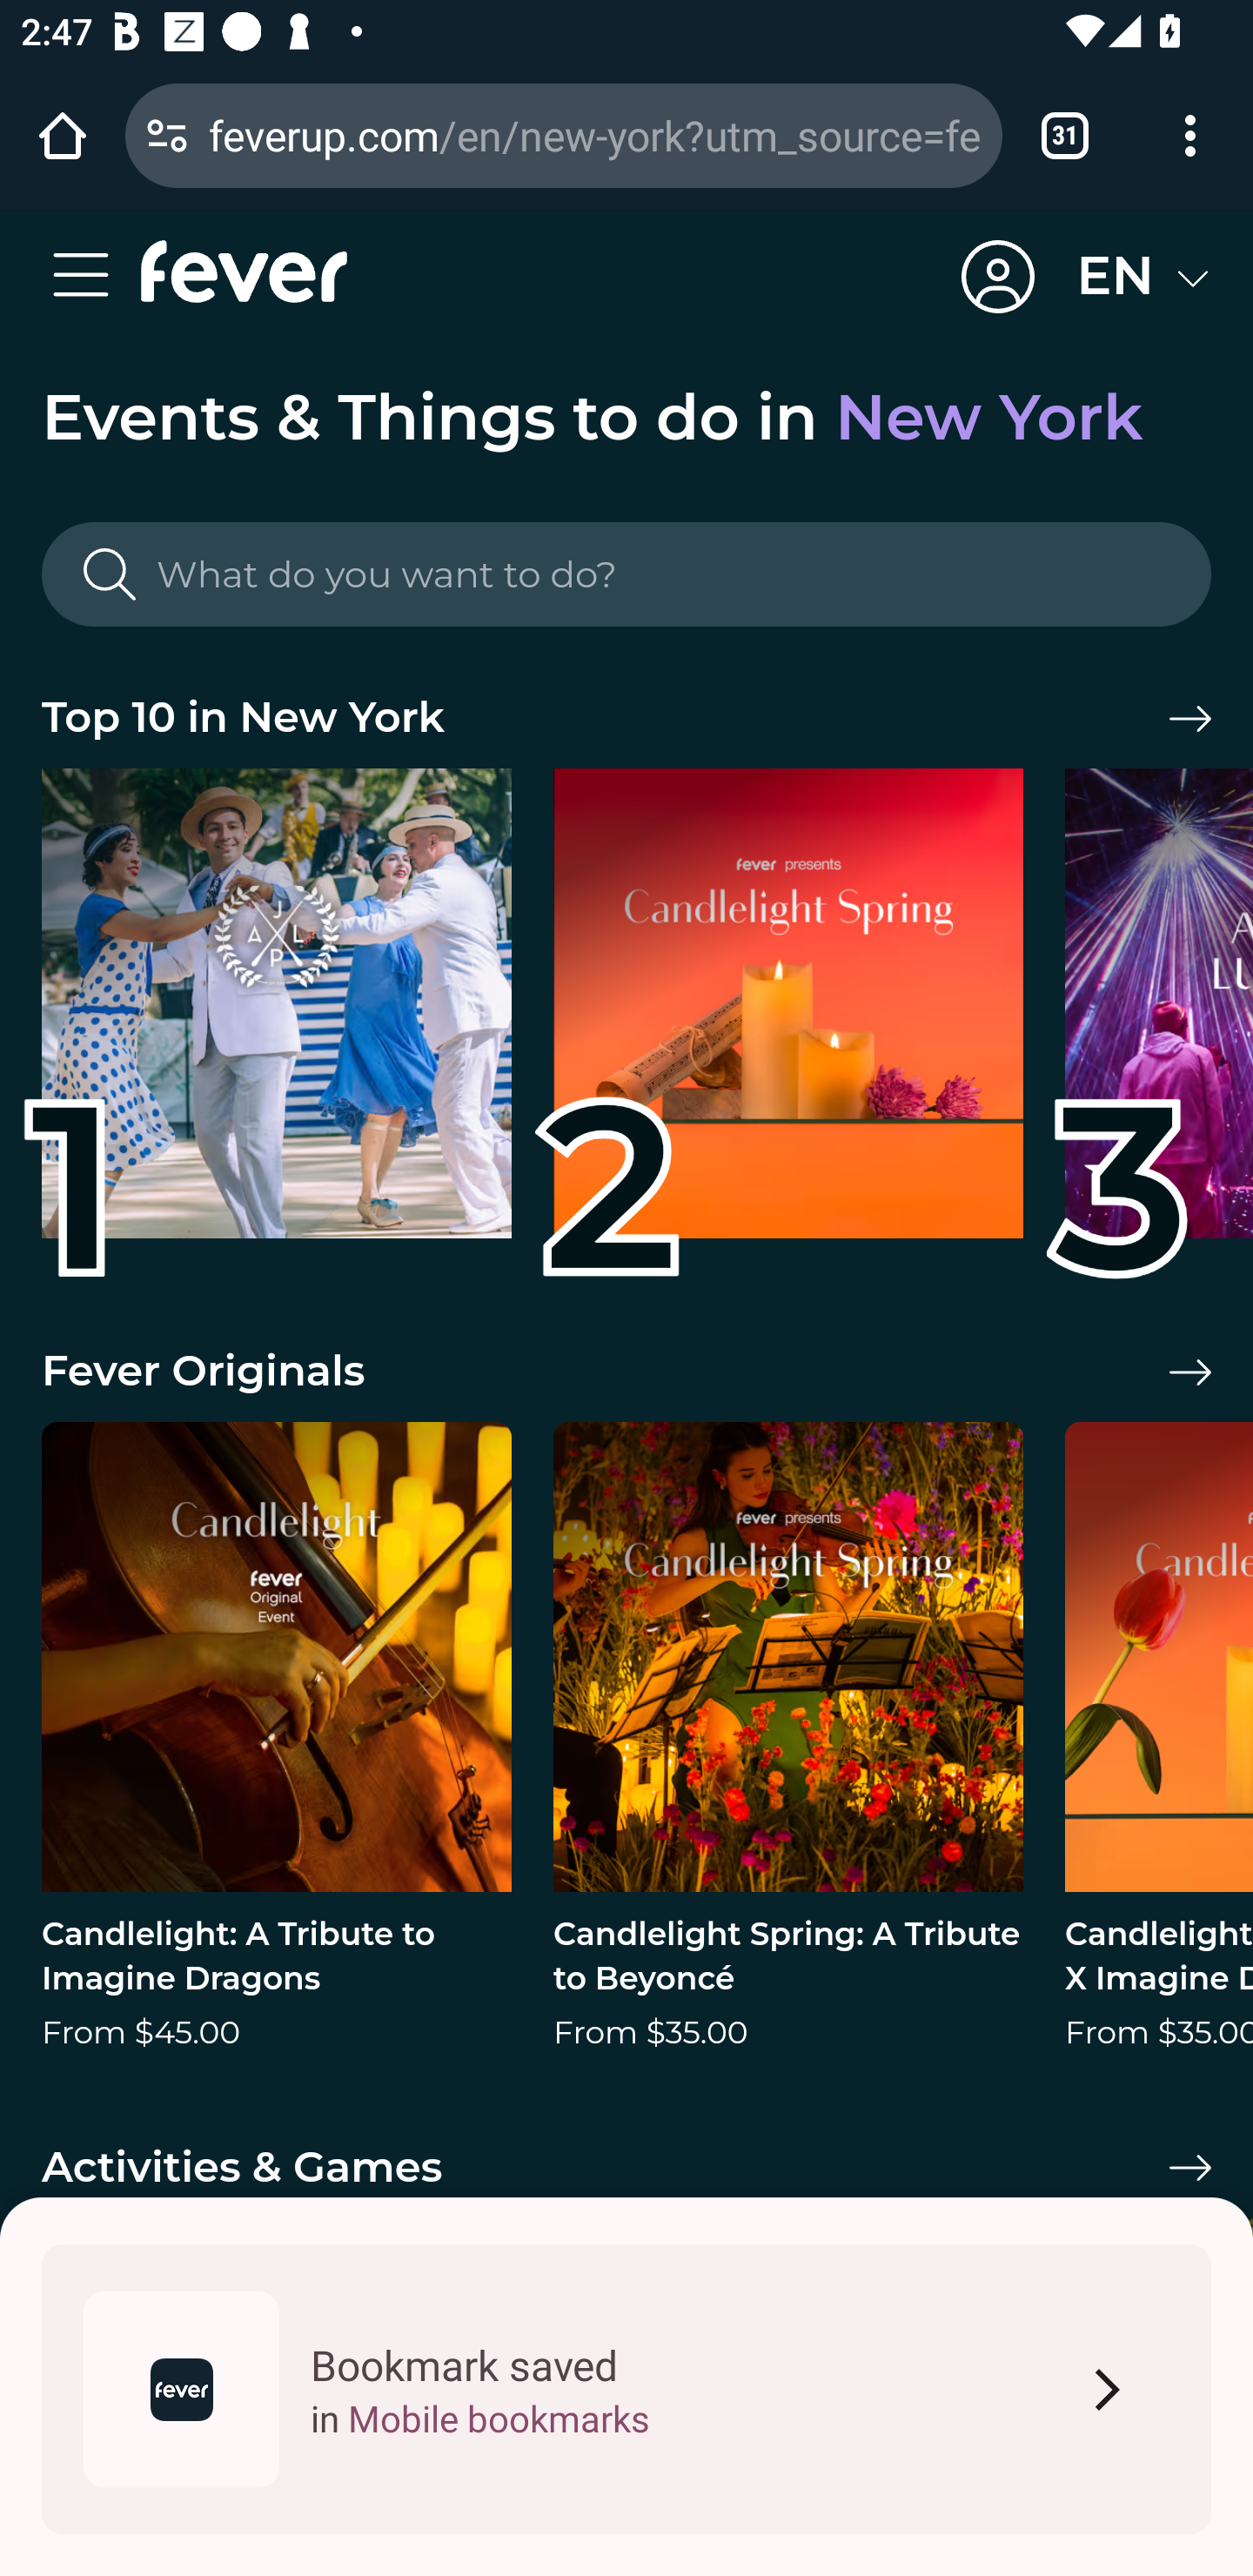 The height and width of the screenshot is (2576, 1253). What do you see at coordinates (626, 574) in the screenshot?
I see `What do you want to do?` at bounding box center [626, 574].